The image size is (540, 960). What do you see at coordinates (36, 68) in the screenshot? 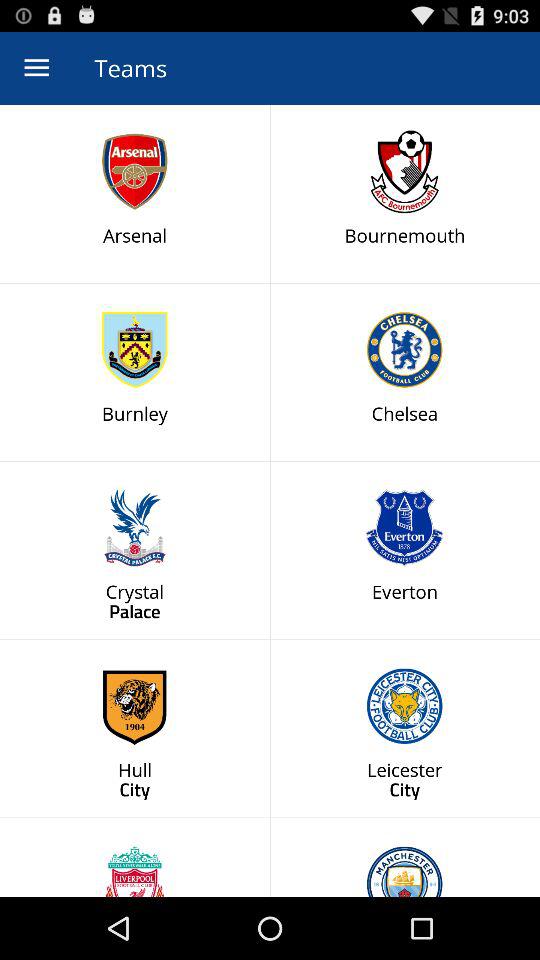
I see `open the item next to teams item` at bounding box center [36, 68].